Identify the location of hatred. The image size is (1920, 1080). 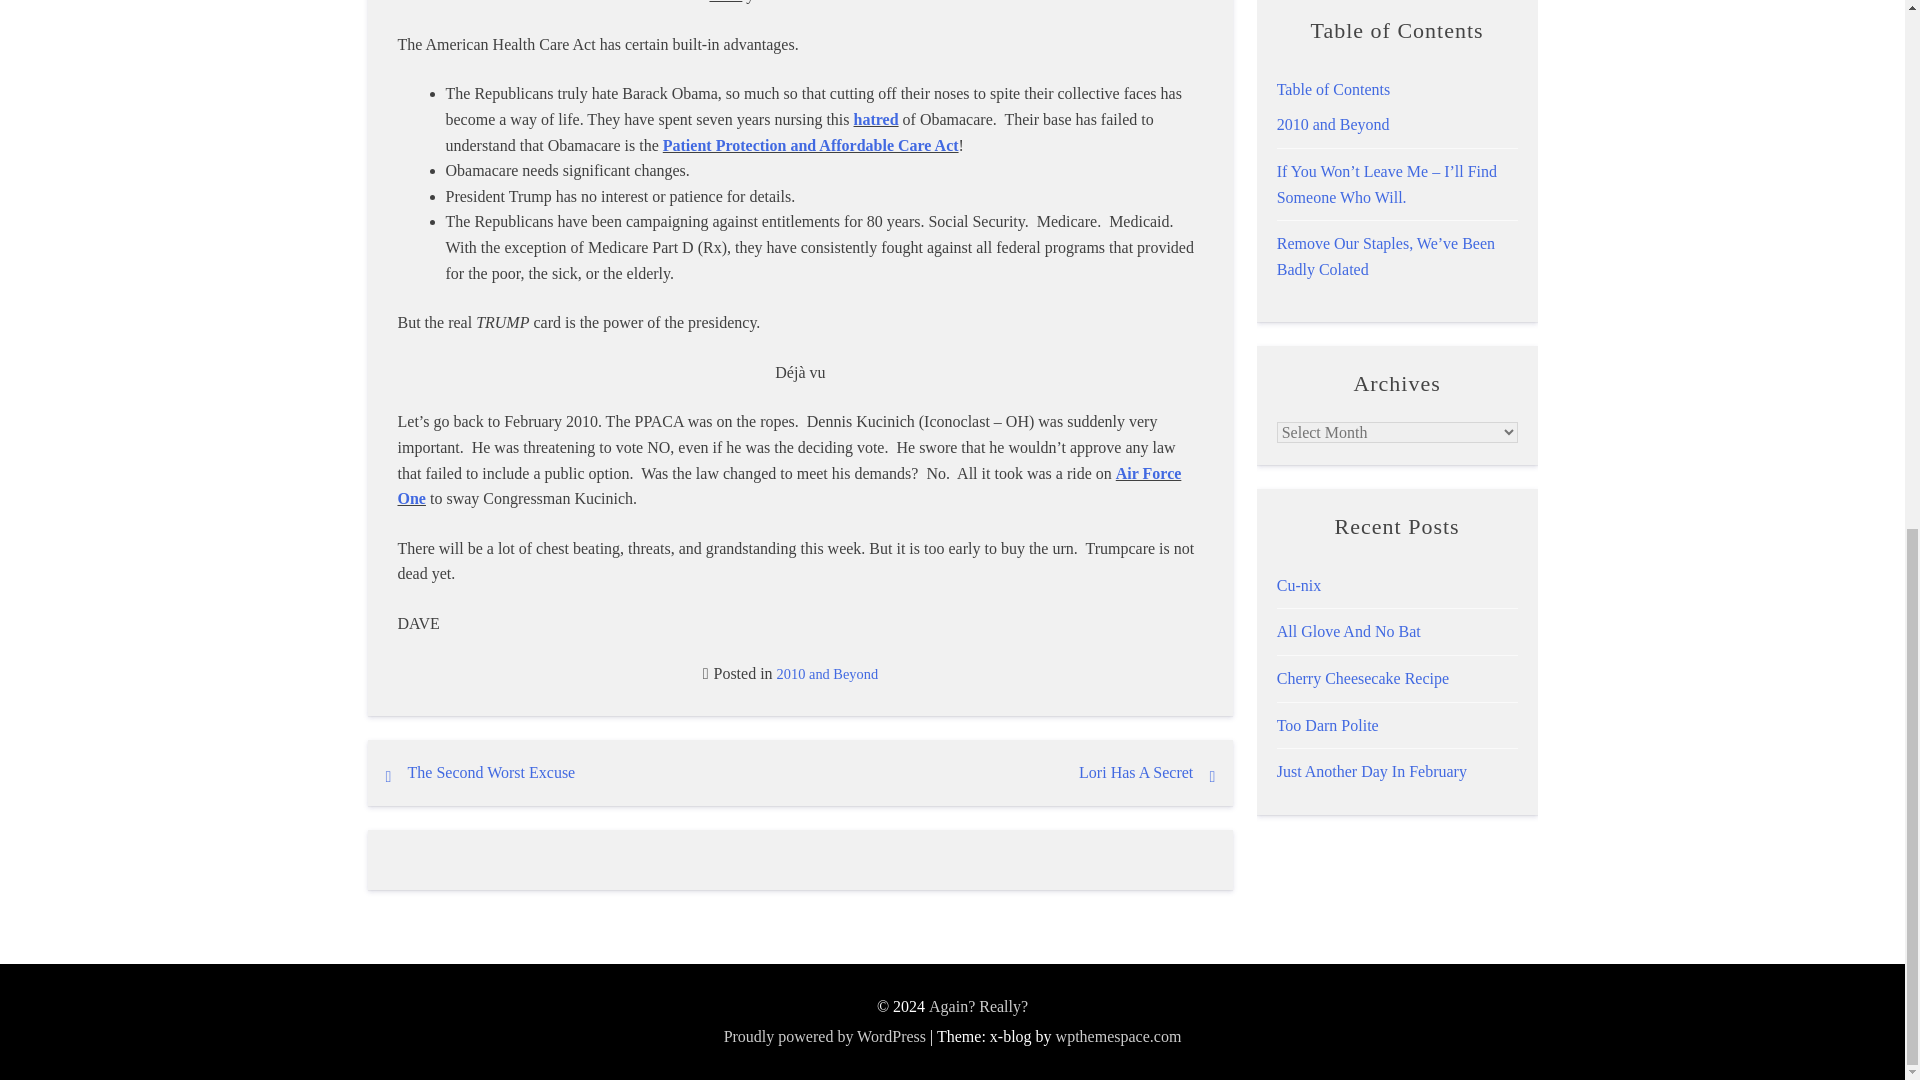
(876, 120).